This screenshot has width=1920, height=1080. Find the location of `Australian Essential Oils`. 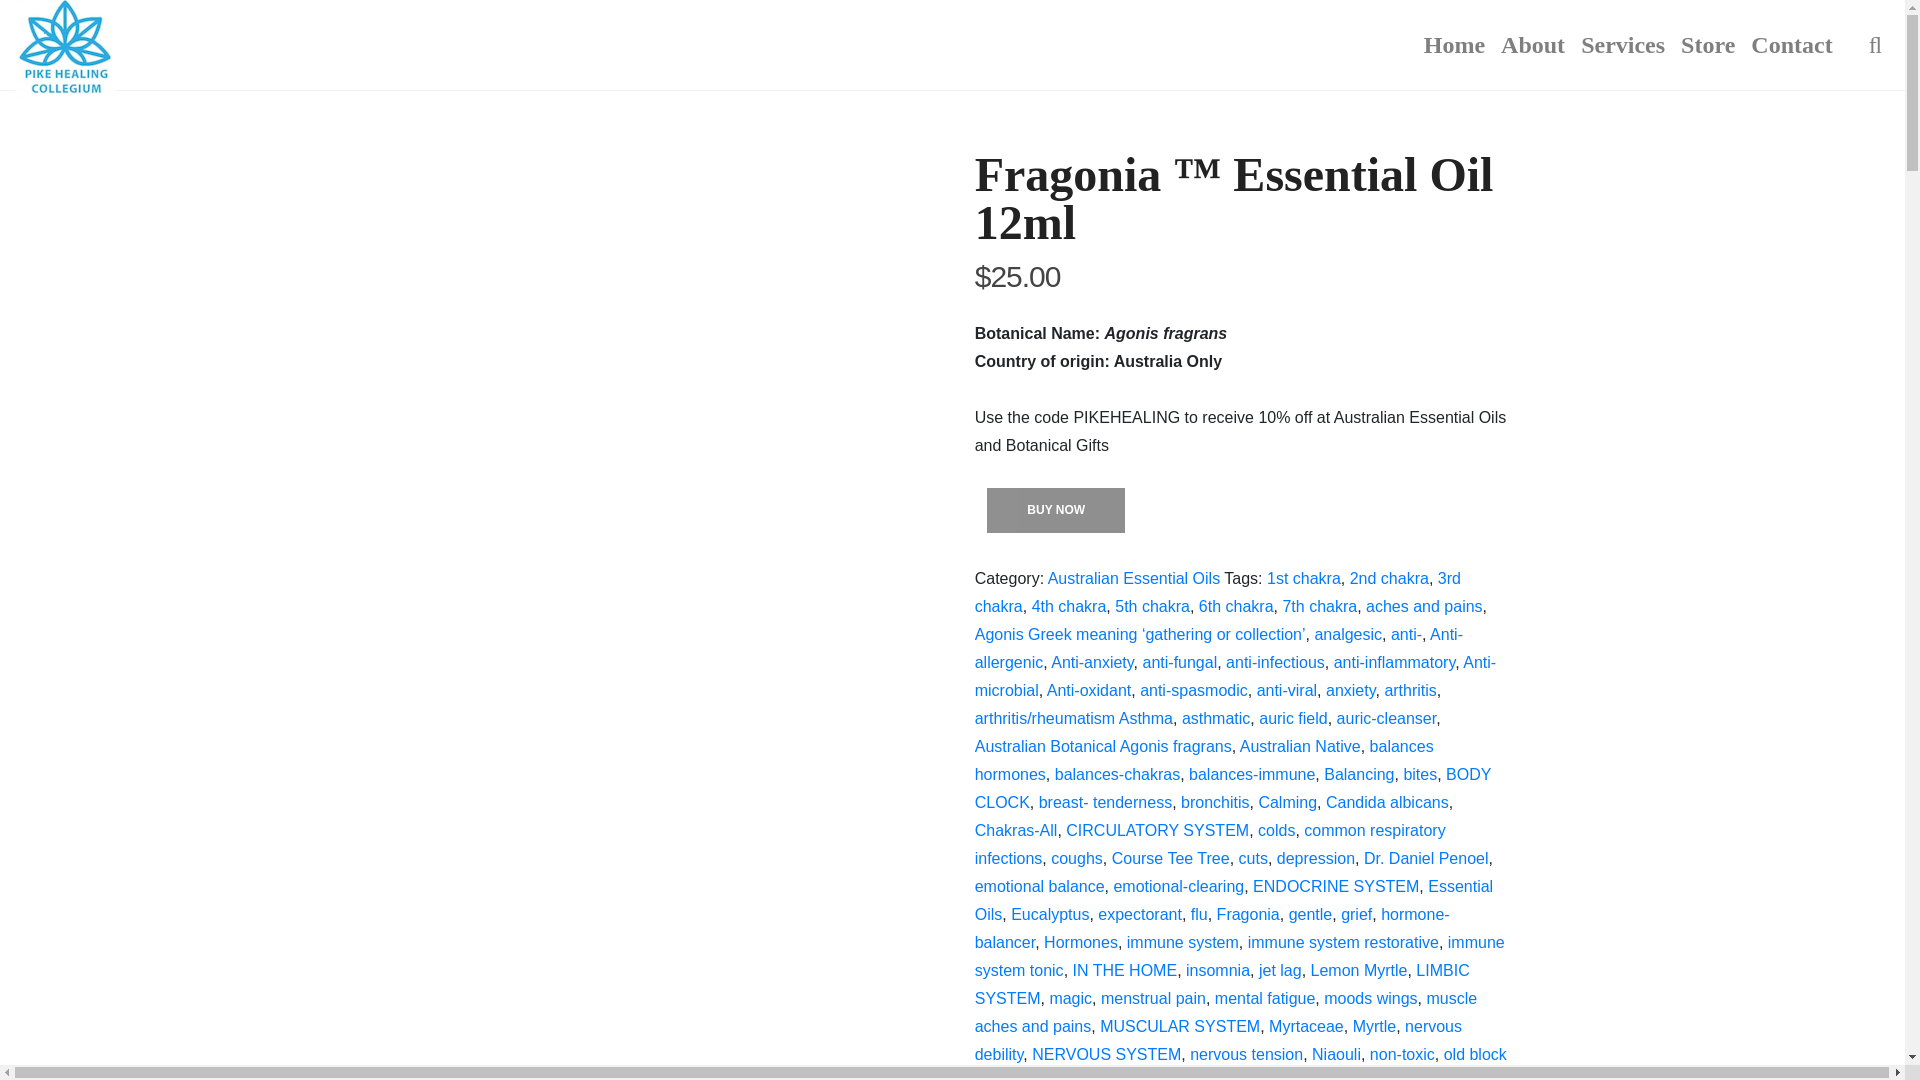

Australian Essential Oils is located at coordinates (1134, 578).